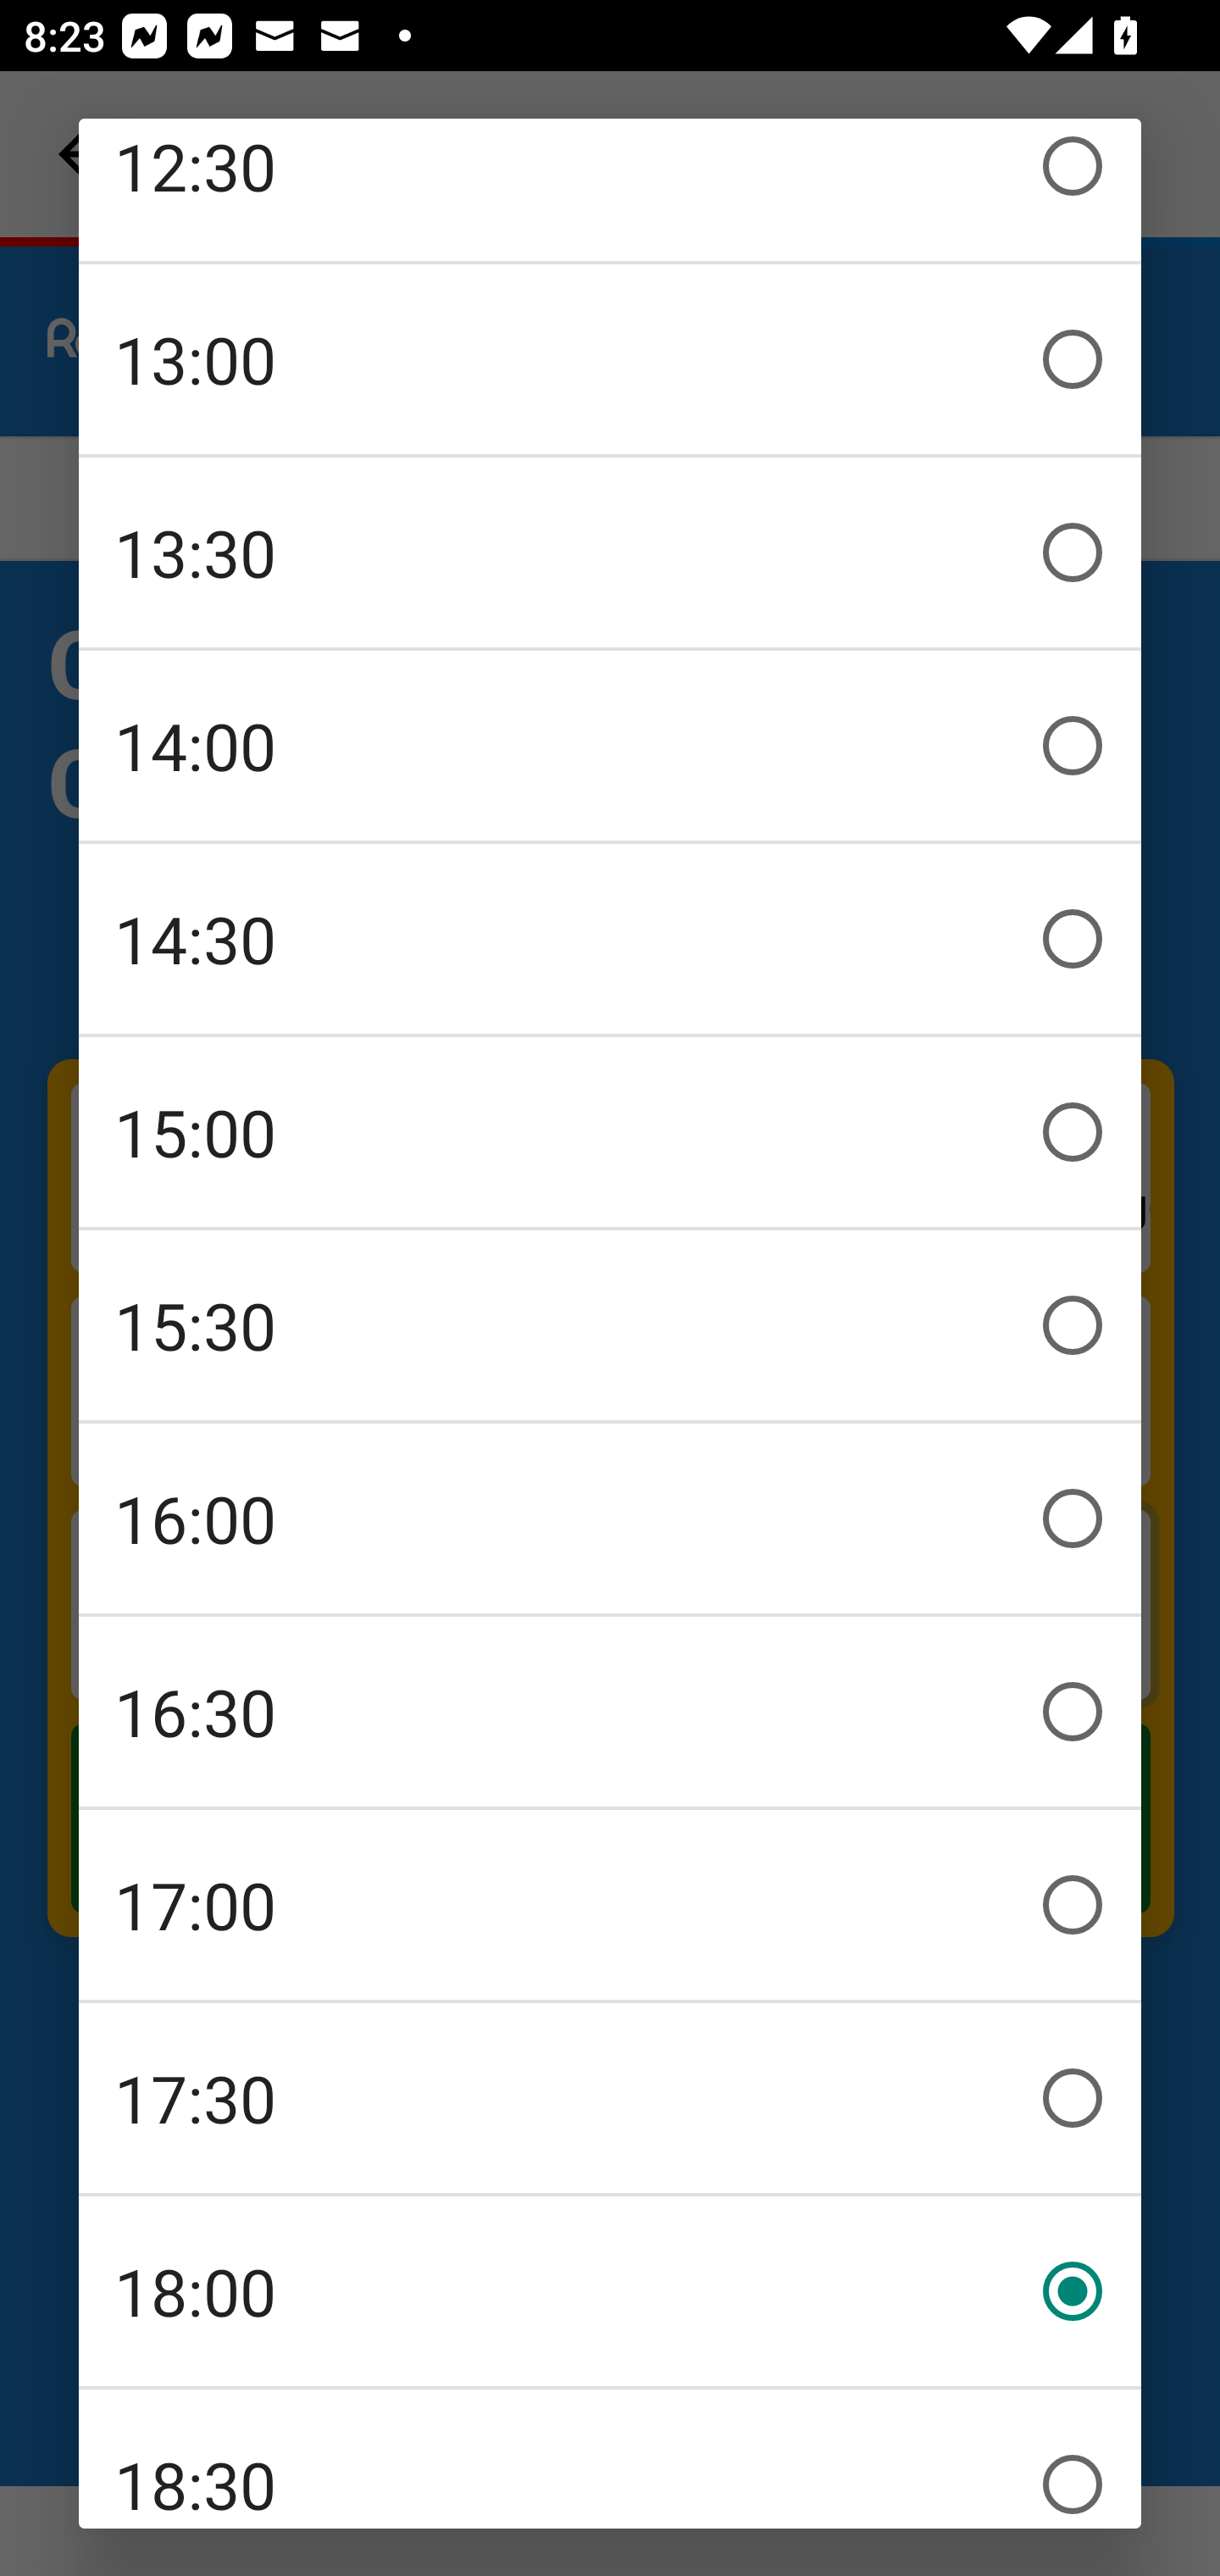  Describe the element at coordinates (610, 1518) in the screenshot. I see `16:00` at that location.